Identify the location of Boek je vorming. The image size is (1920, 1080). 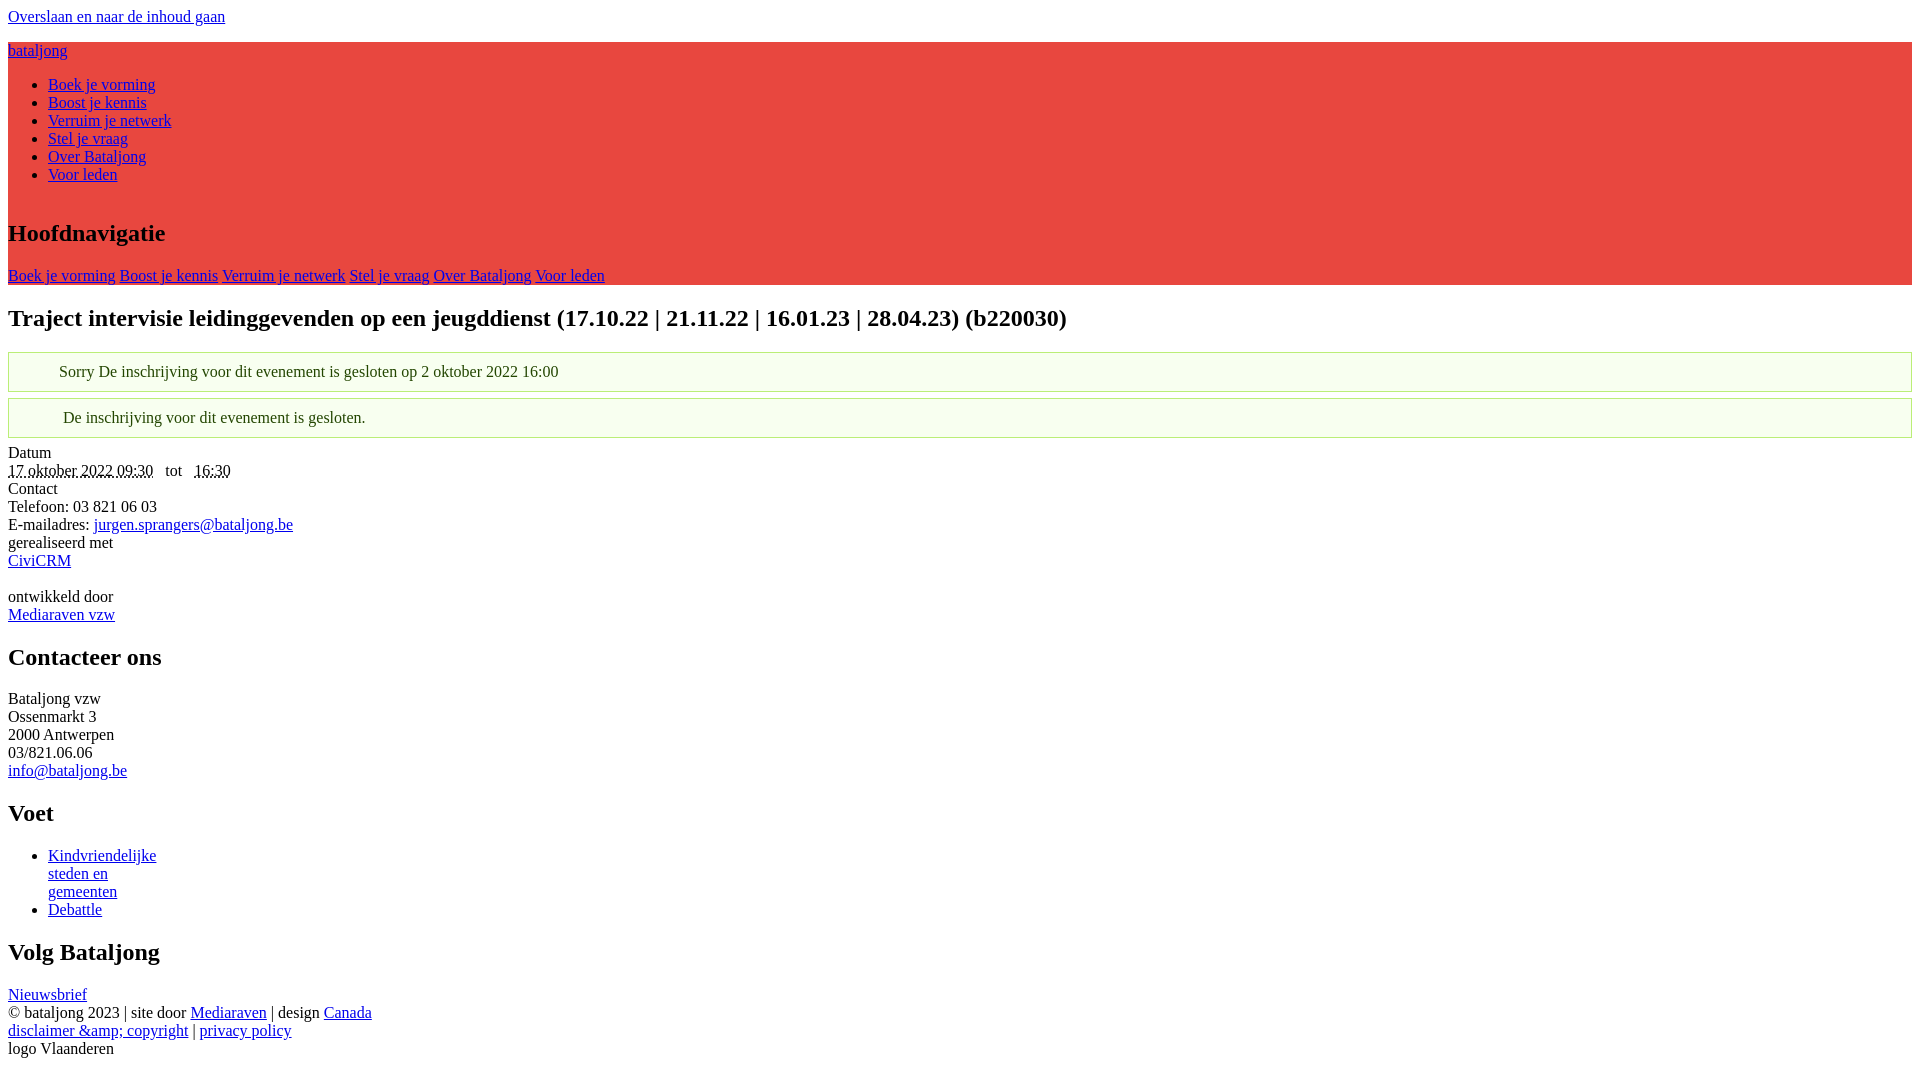
(62, 276).